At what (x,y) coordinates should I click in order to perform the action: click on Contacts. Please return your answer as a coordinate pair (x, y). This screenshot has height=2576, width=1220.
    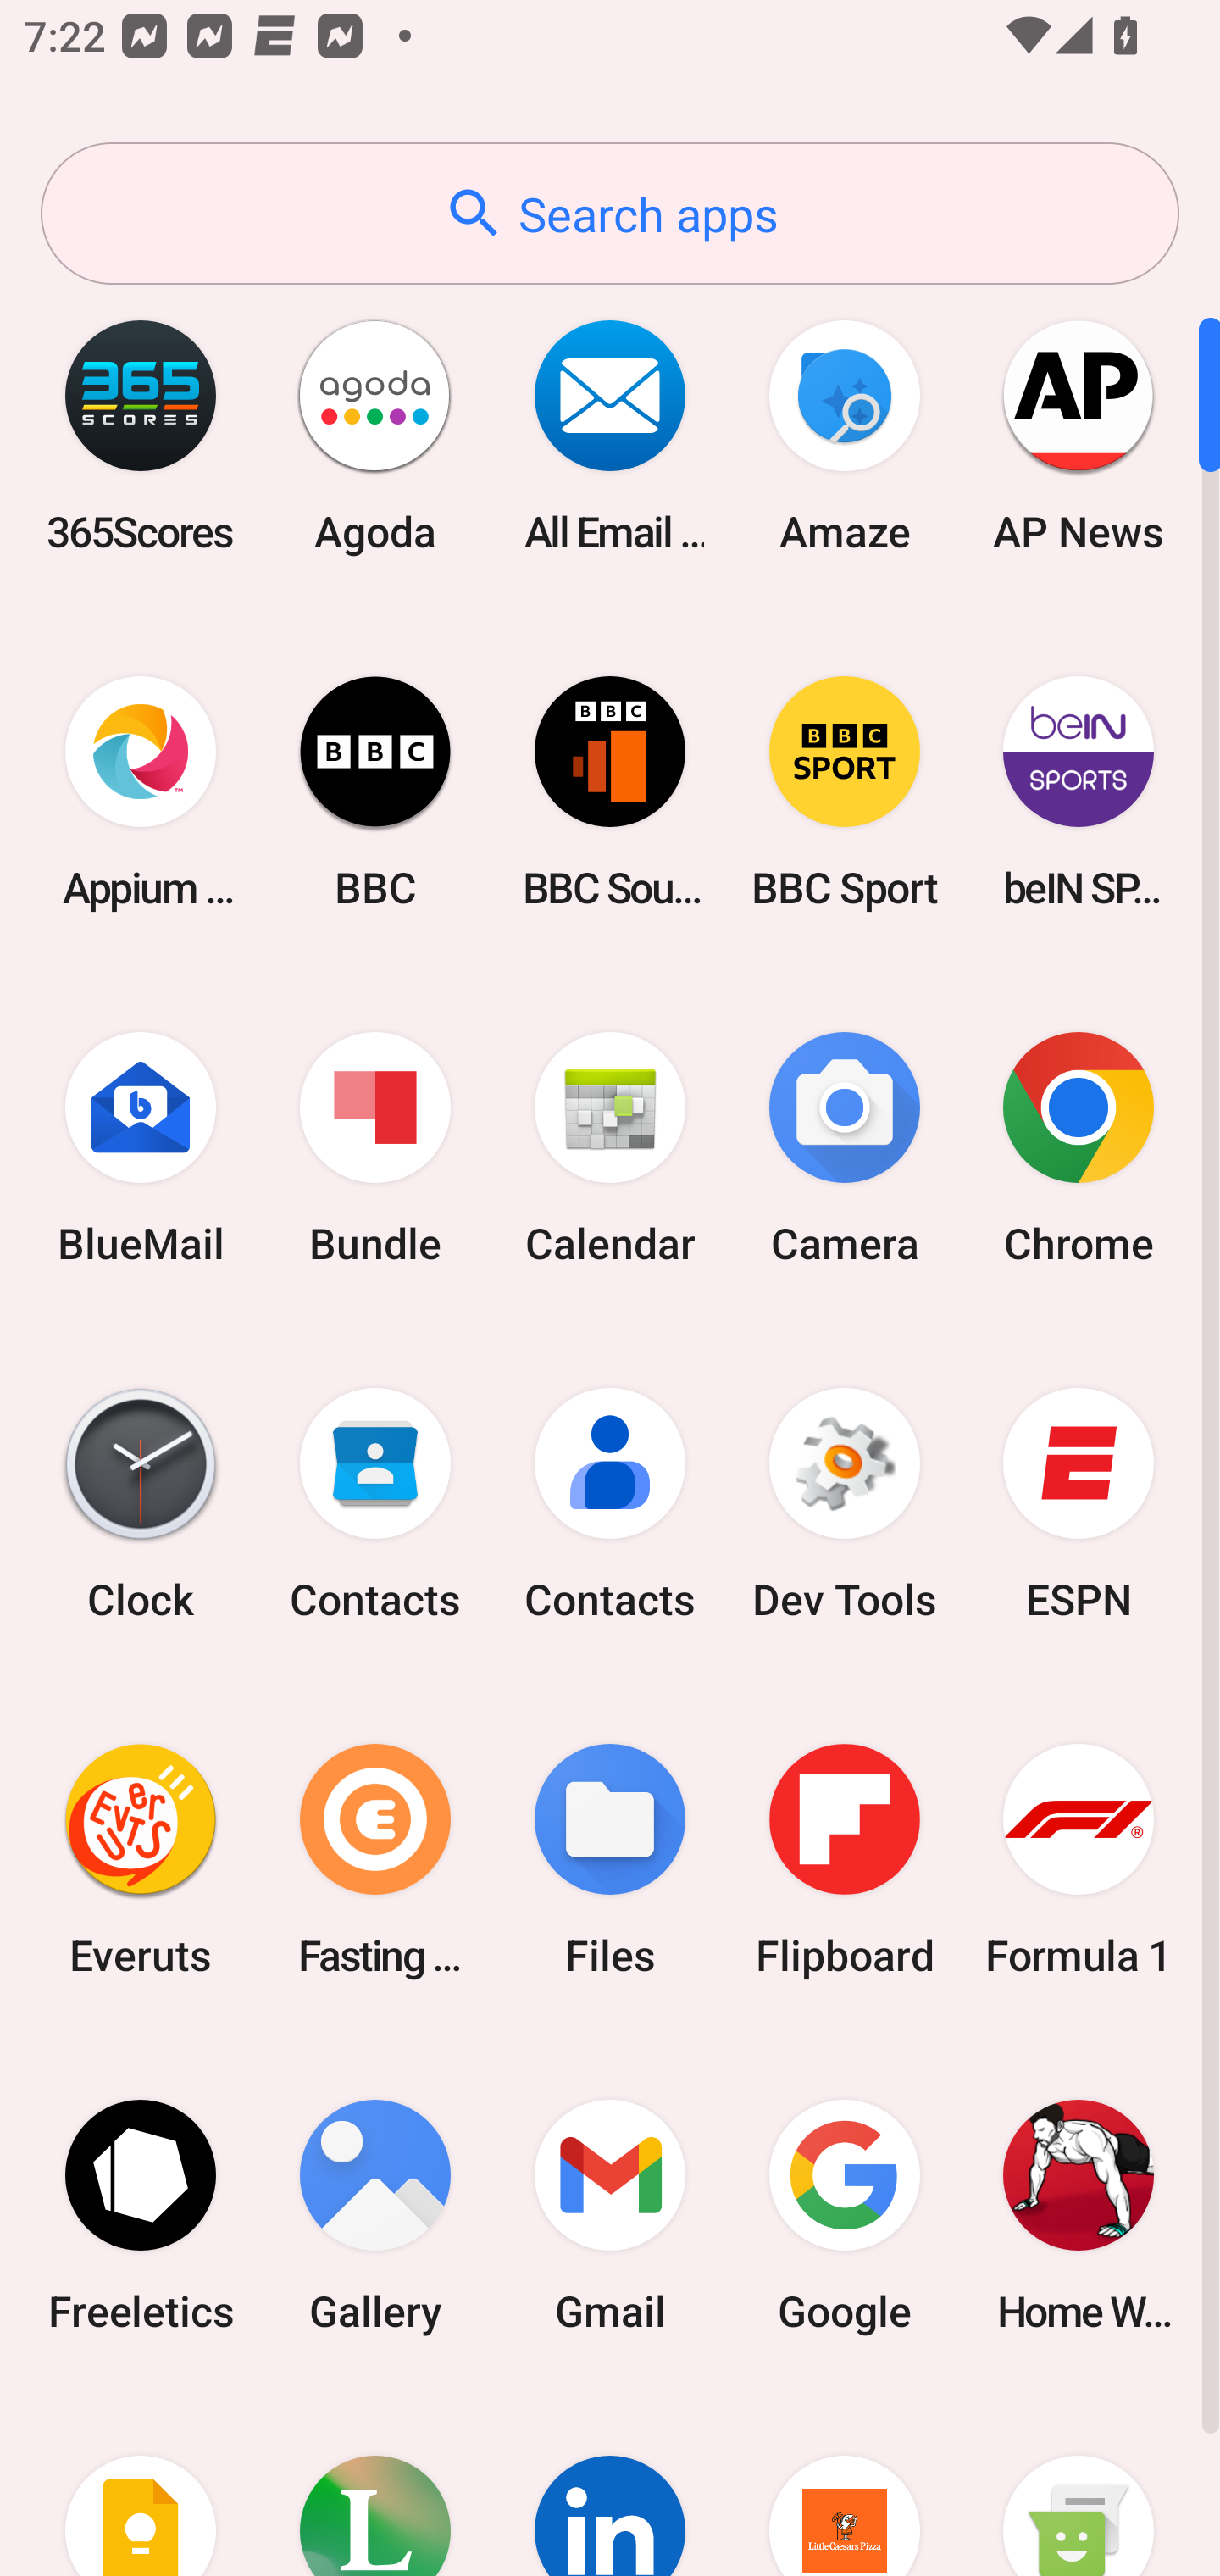
    Looking at the image, I should click on (375, 1504).